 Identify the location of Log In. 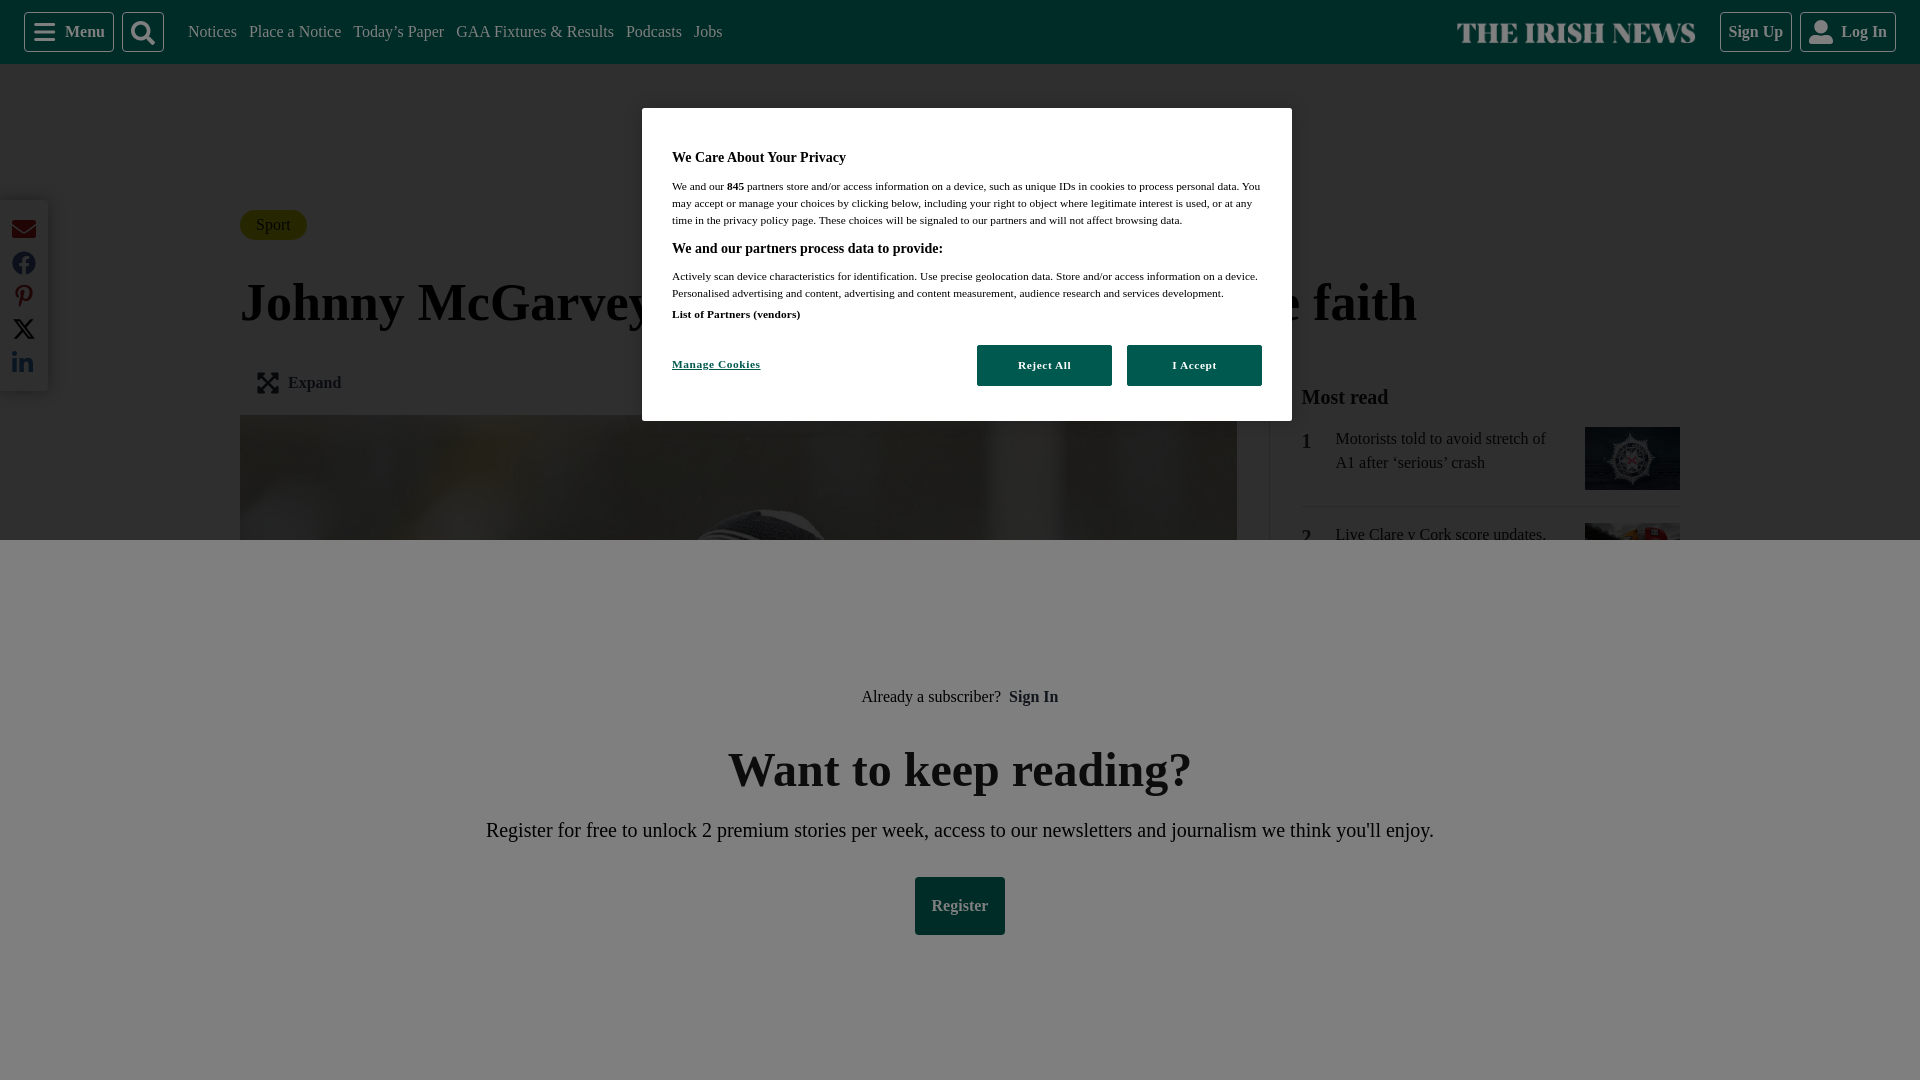
(212, 32).